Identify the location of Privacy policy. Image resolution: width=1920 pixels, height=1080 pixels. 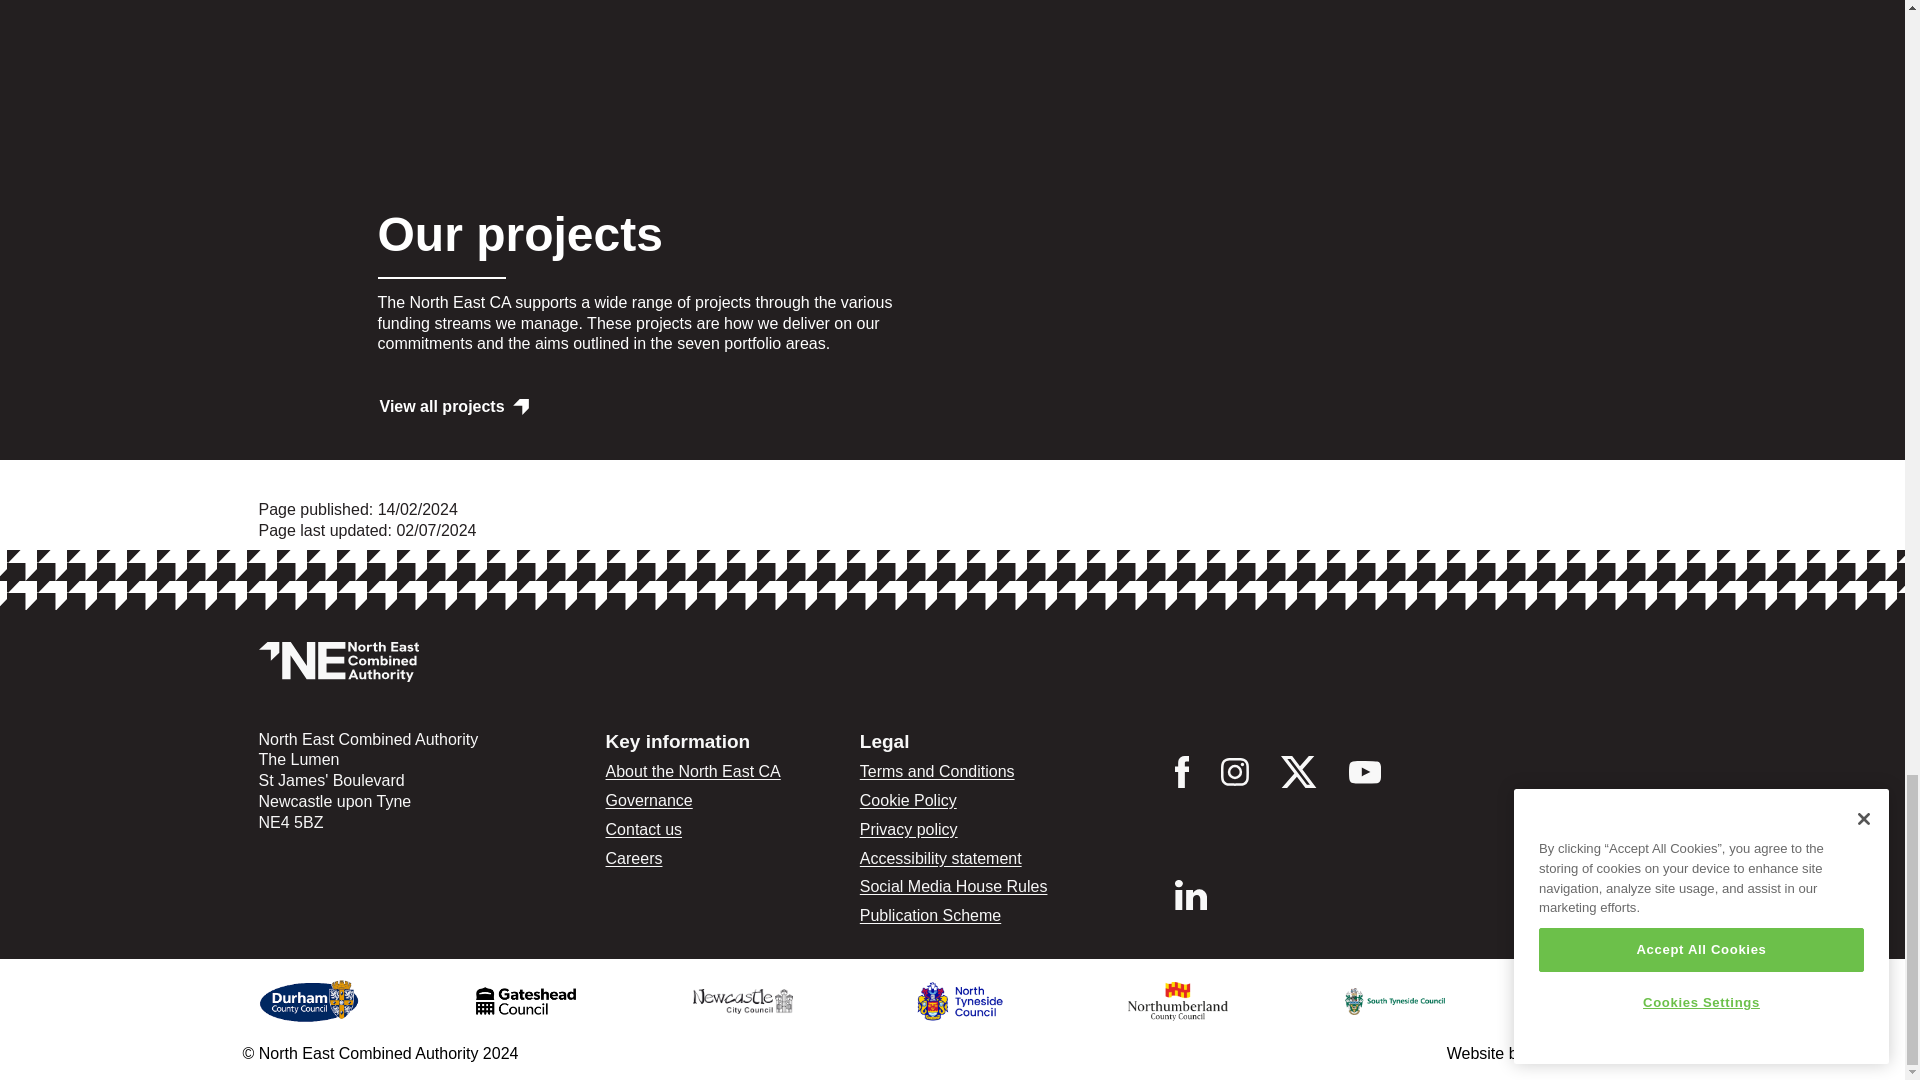
(909, 829).